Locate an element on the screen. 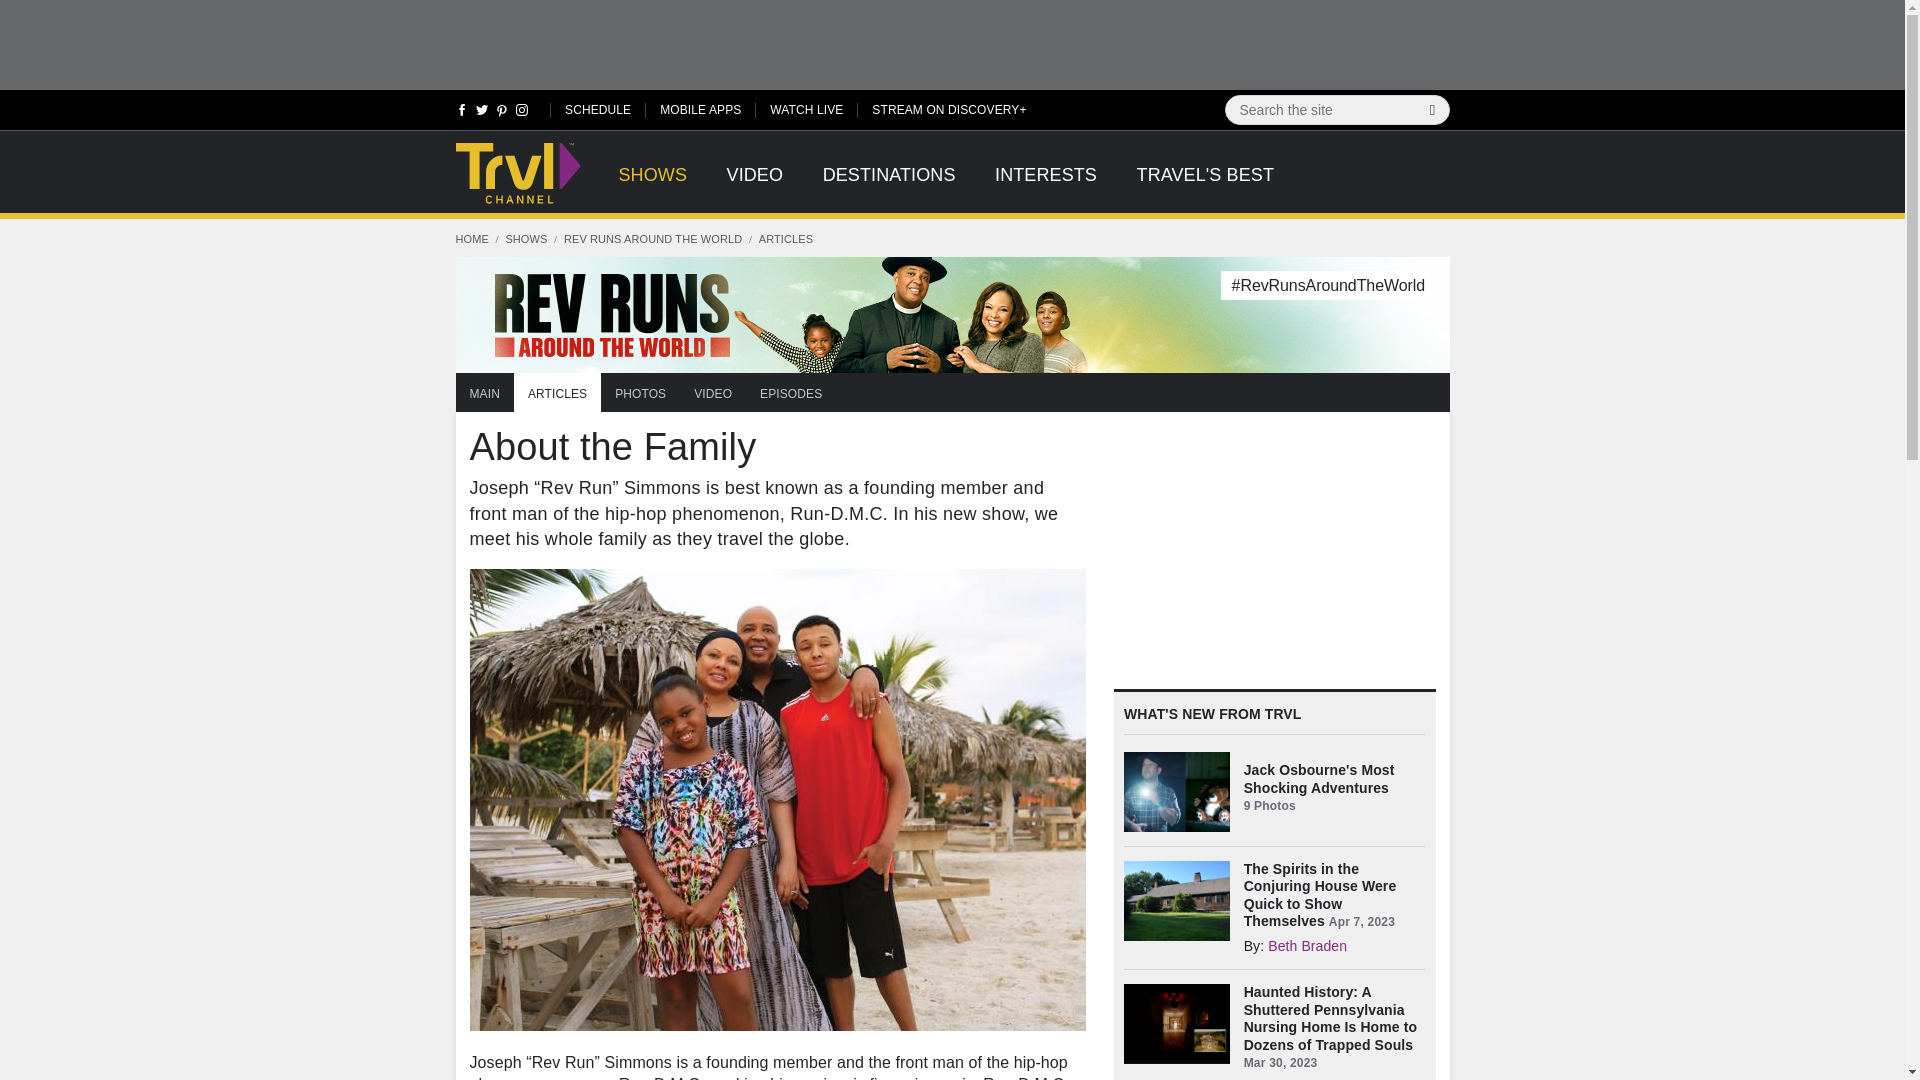 The width and height of the screenshot is (1920, 1080). MOBILE APPS is located at coordinates (700, 108).